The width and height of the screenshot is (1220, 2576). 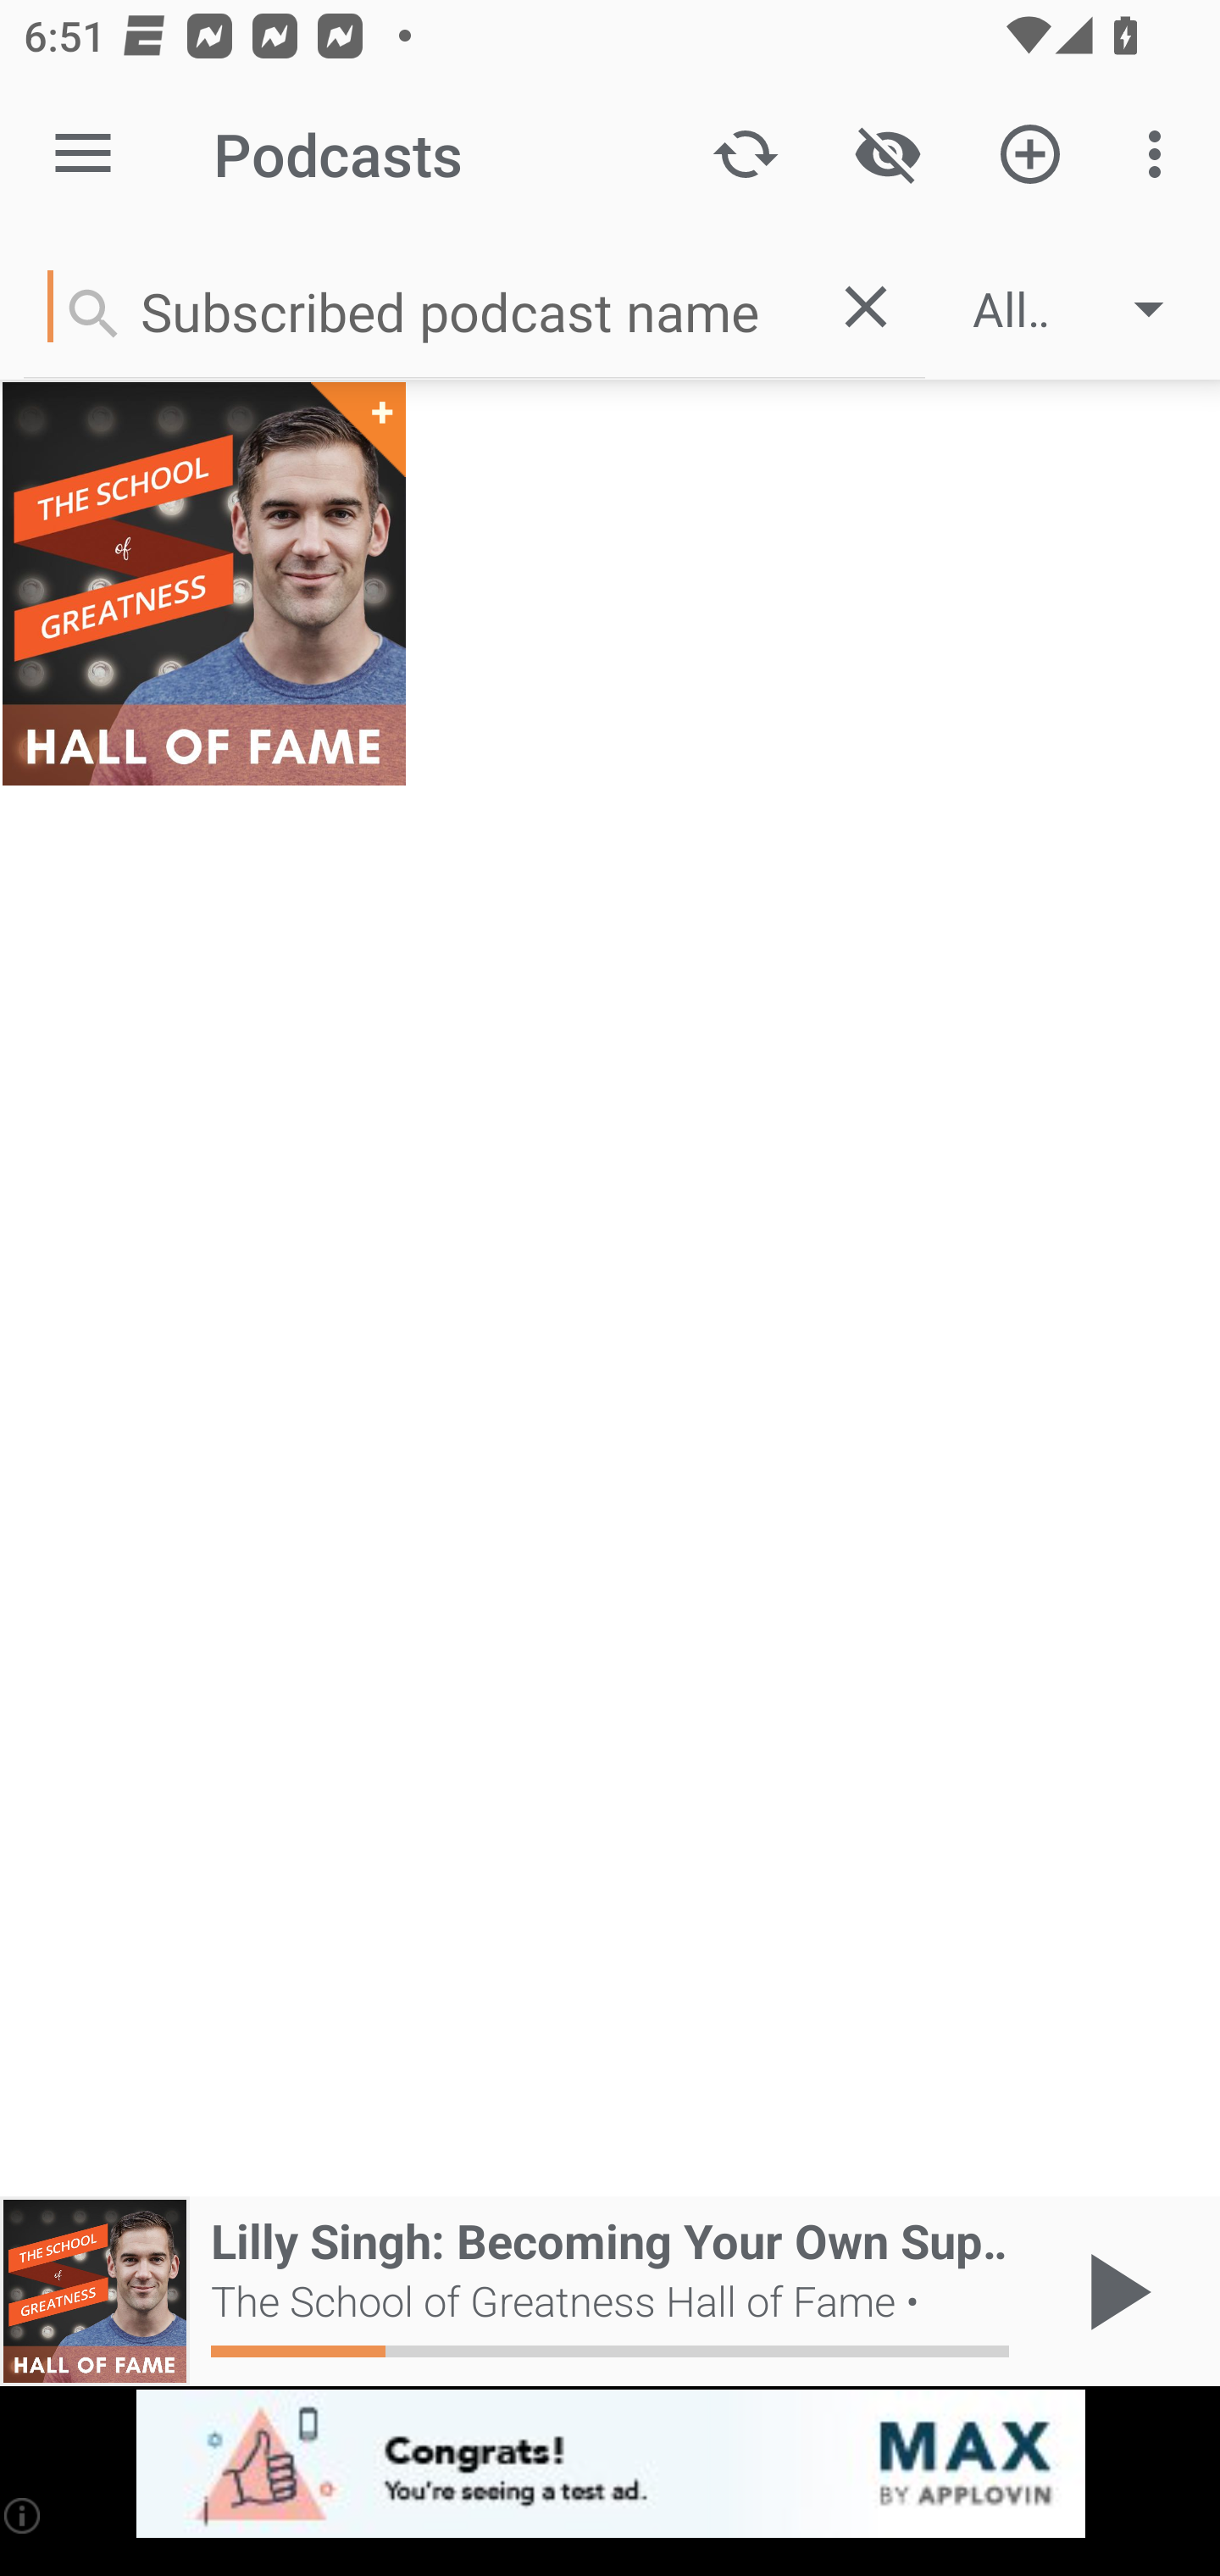 What do you see at coordinates (24, 2515) in the screenshot?
I see `(i)` at bounding box center [24, 2515].